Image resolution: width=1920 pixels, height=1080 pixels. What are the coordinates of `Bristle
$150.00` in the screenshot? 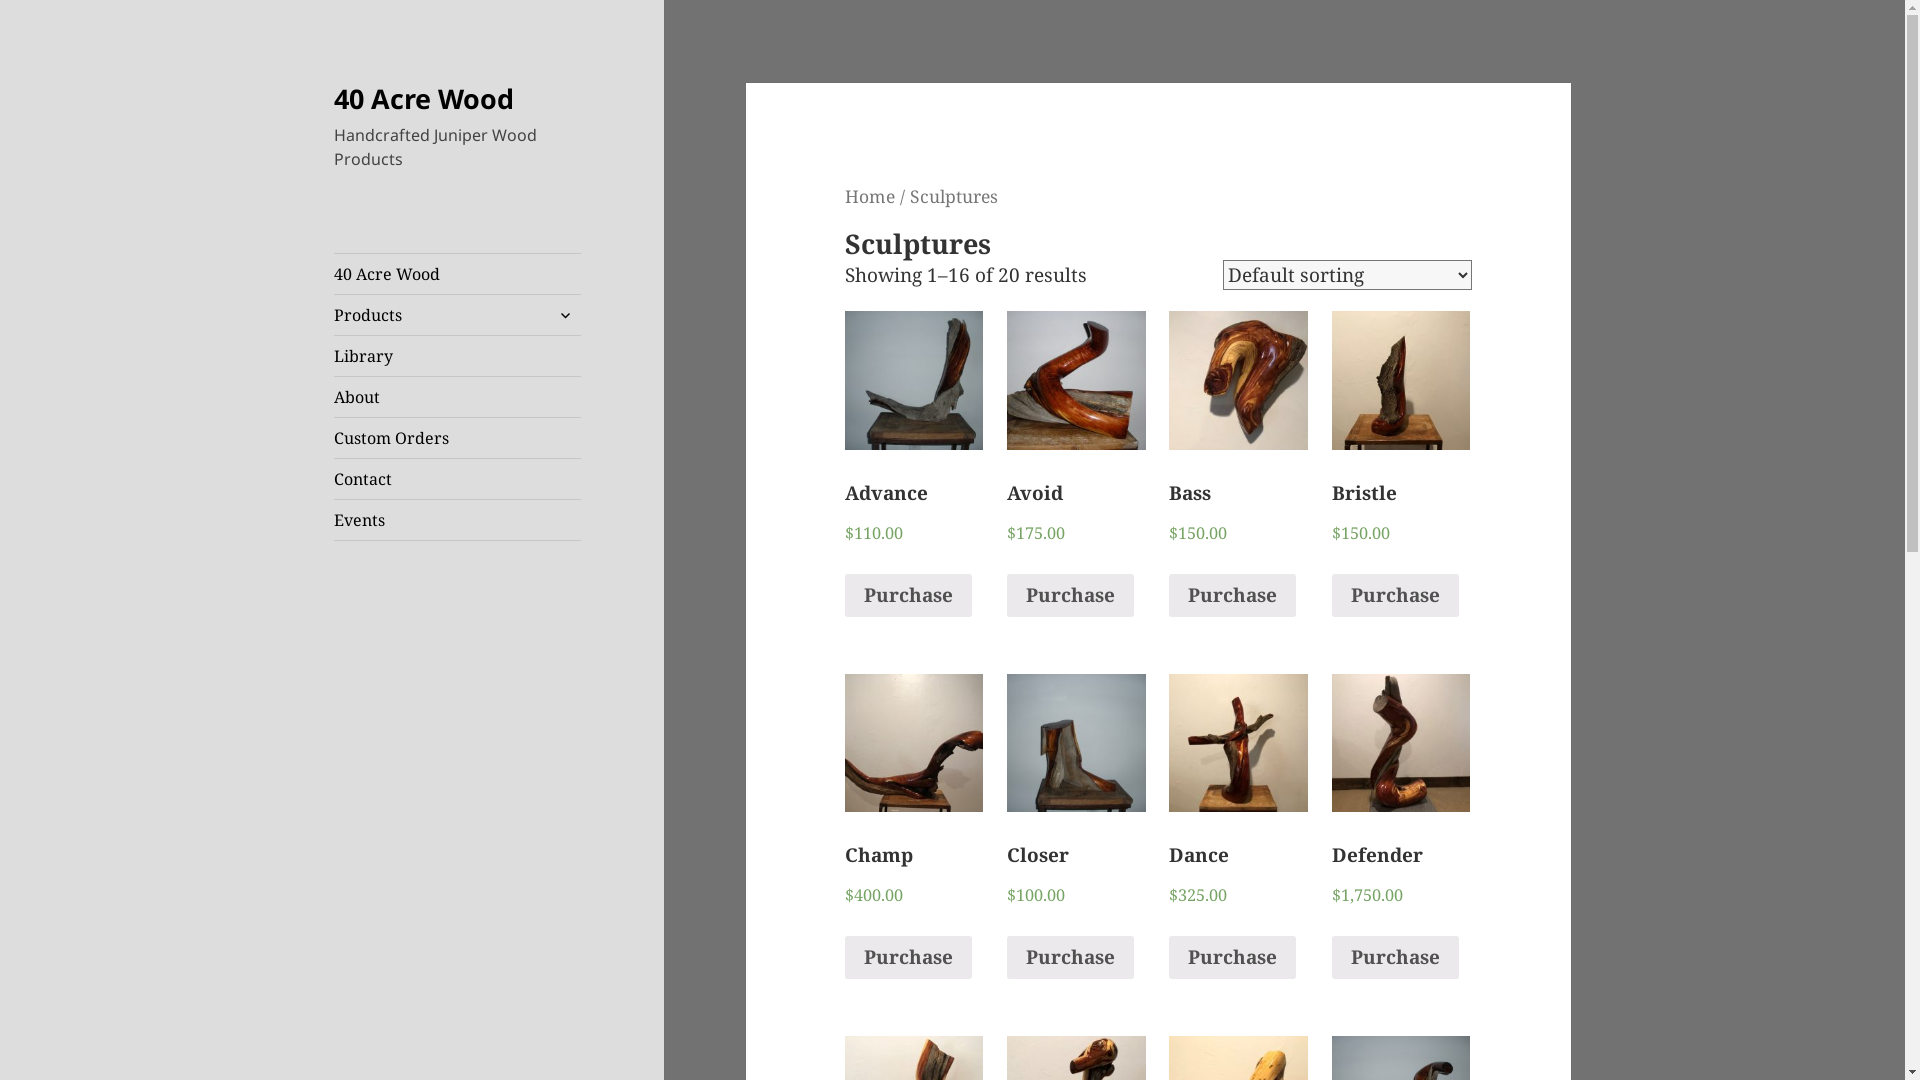 It's located at (1401, 460).